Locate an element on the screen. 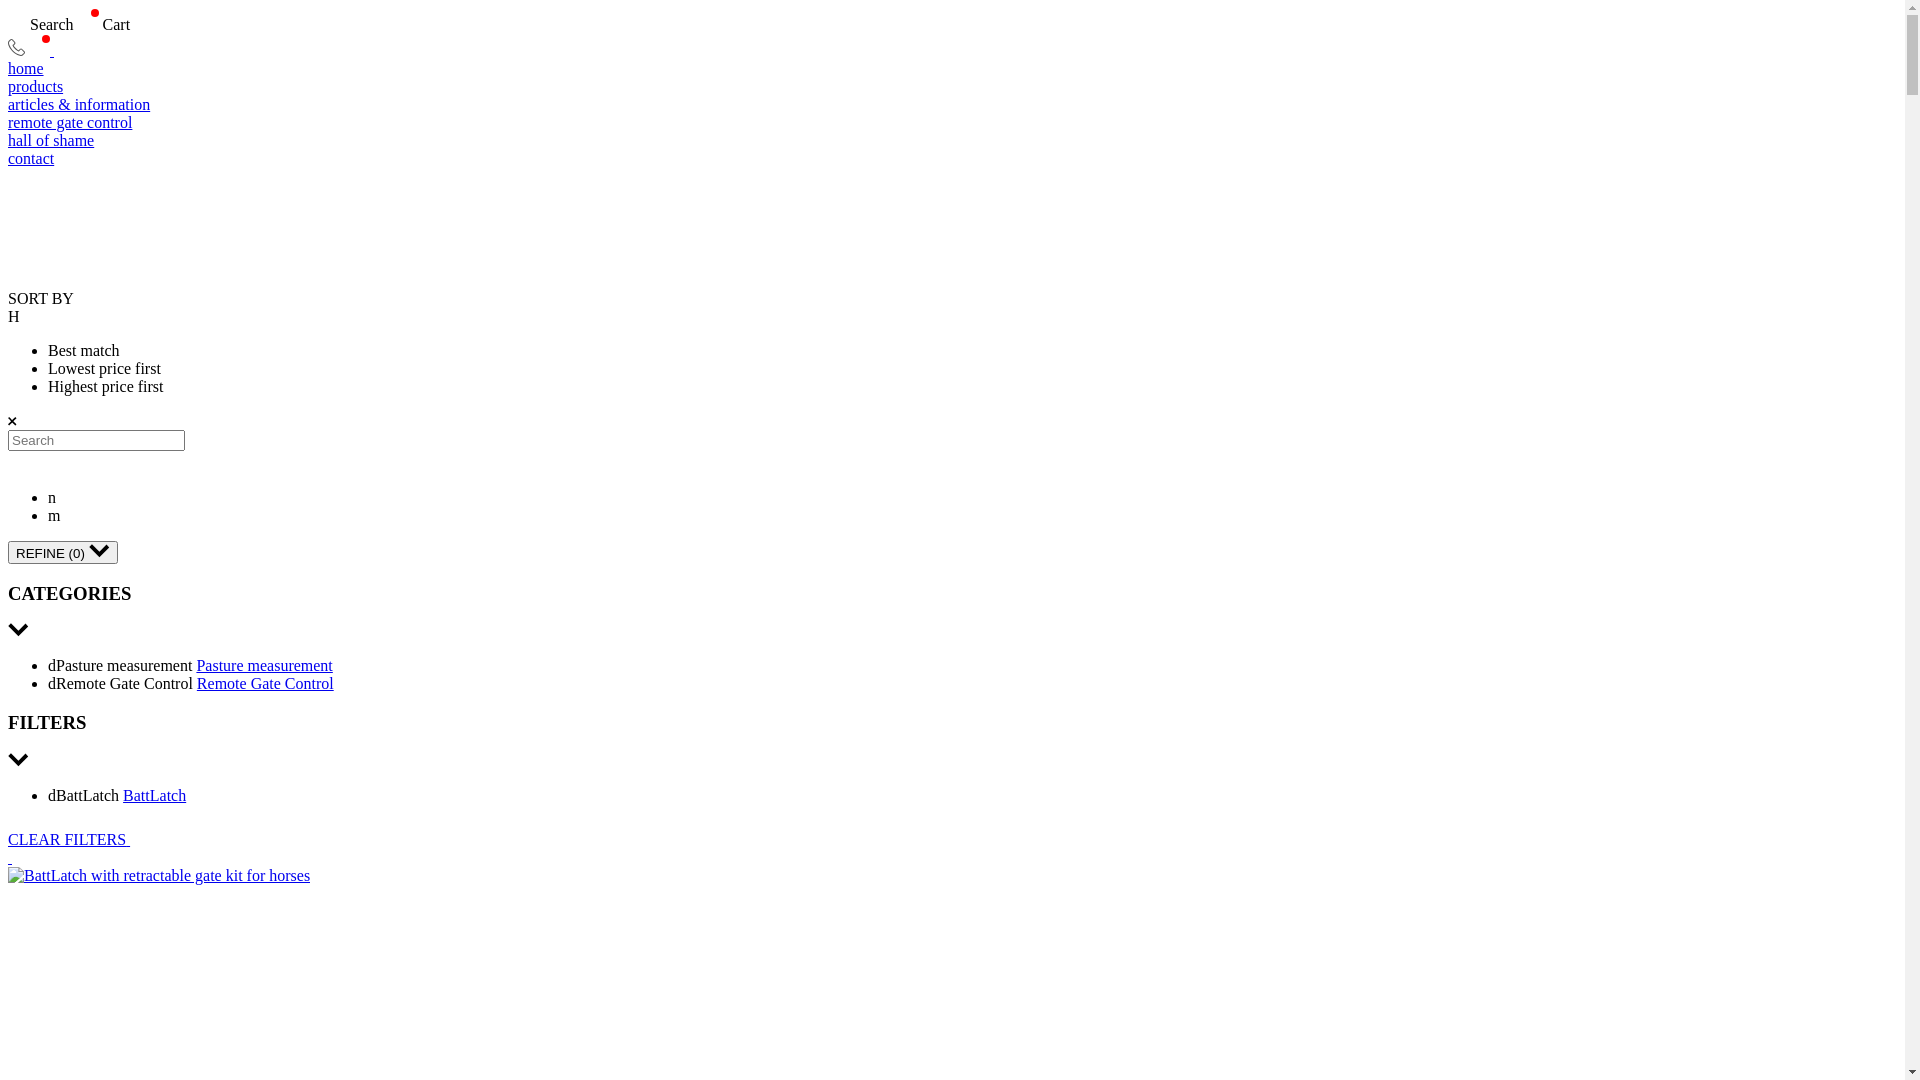 Image resolution: width=1920 pixels, height=1080 pixels. contact is located at coordinates (952, 159).